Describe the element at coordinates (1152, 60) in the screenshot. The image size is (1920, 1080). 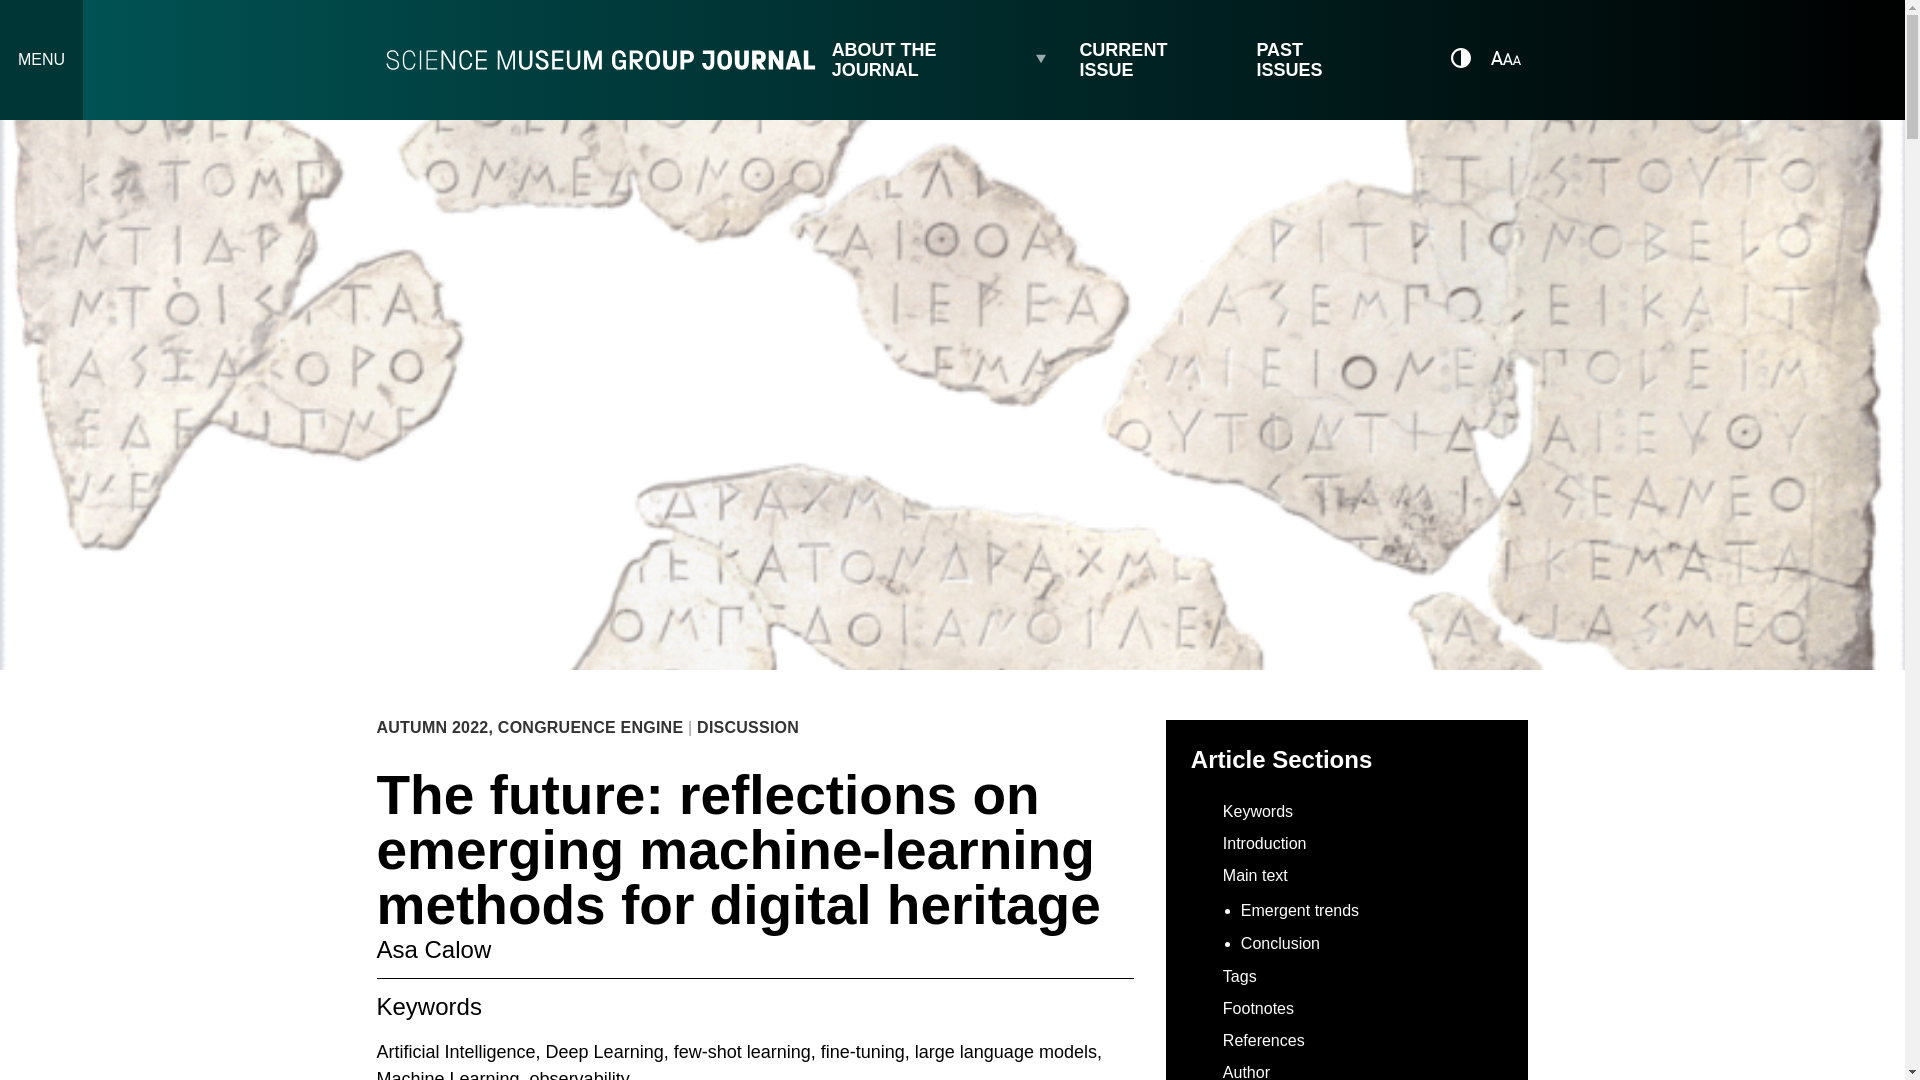
I see `CURRENT ISSUE` at that location.